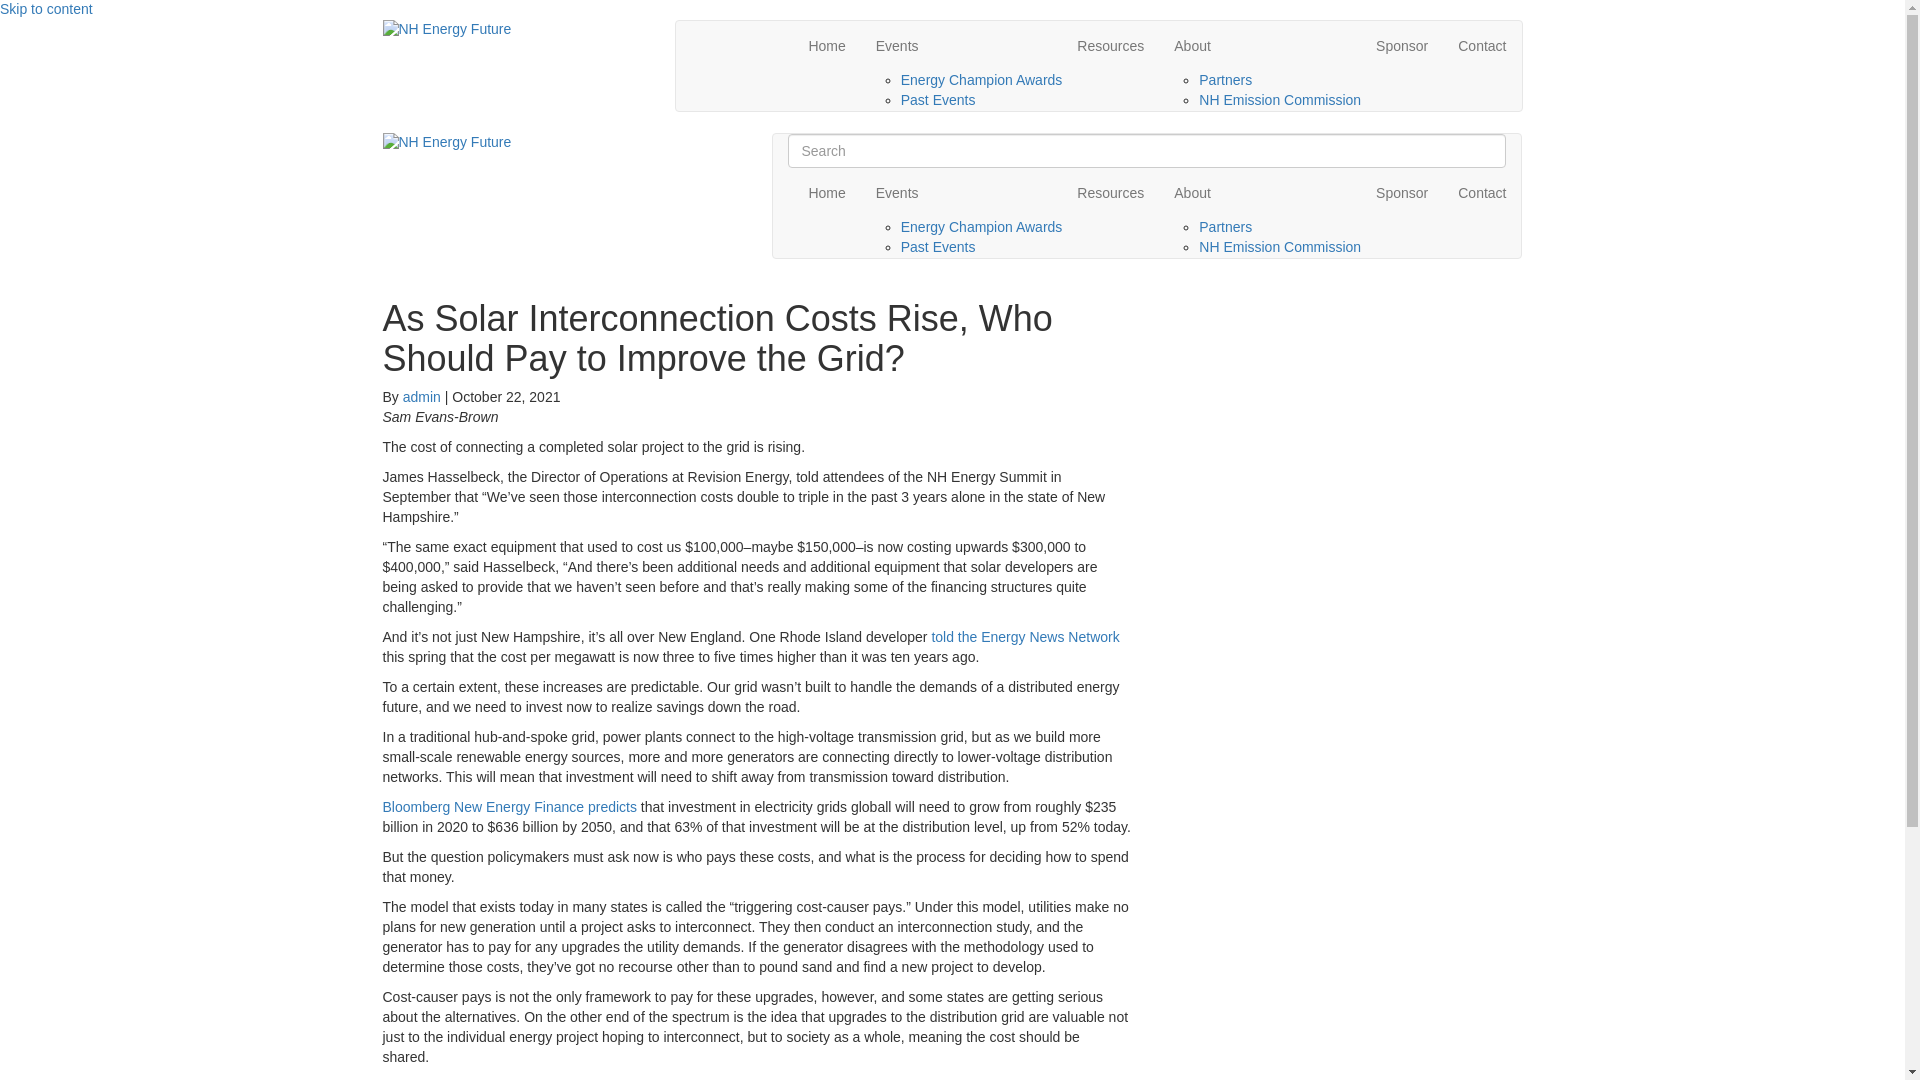 This screenshot has width=1920, height=1080. I want to click on Resources, so click(1110, 193).